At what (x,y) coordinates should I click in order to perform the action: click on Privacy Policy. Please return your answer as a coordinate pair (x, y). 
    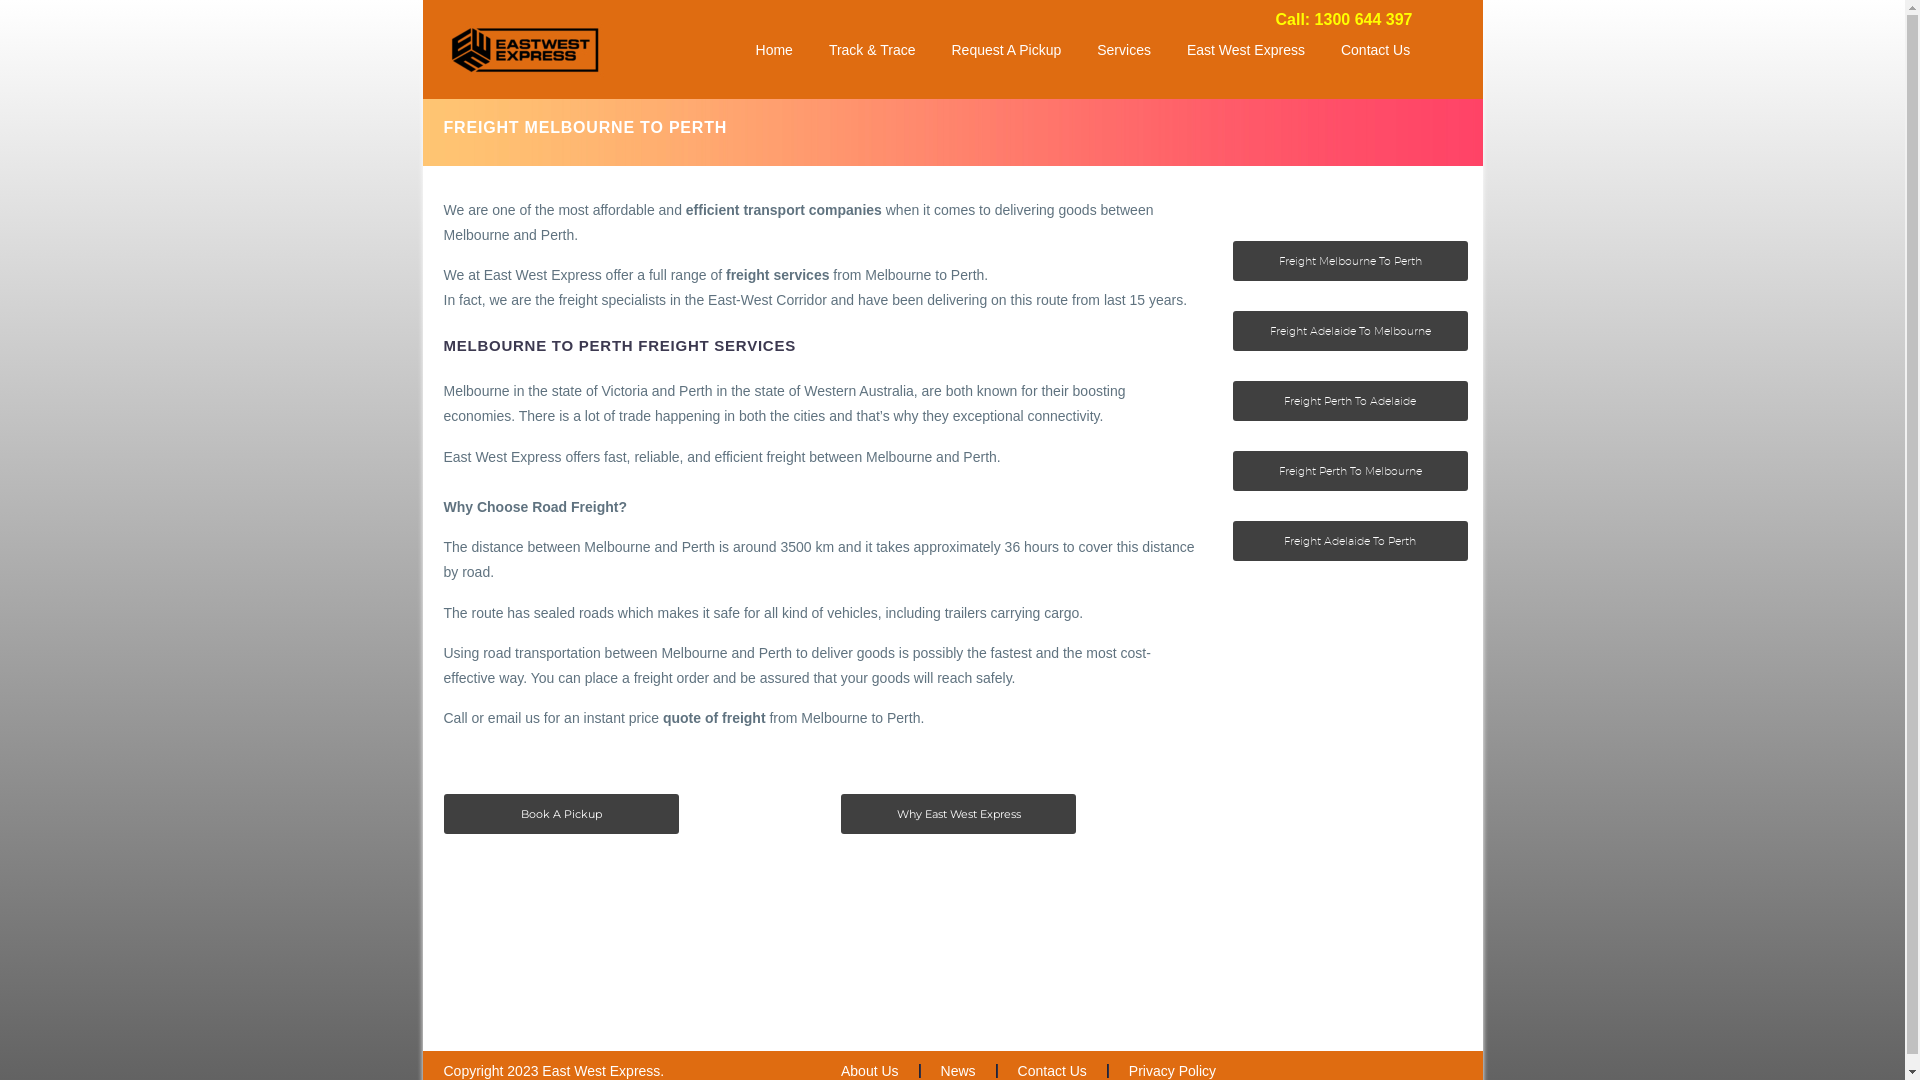
    Looking at the image, I should click on (1172, 1071).